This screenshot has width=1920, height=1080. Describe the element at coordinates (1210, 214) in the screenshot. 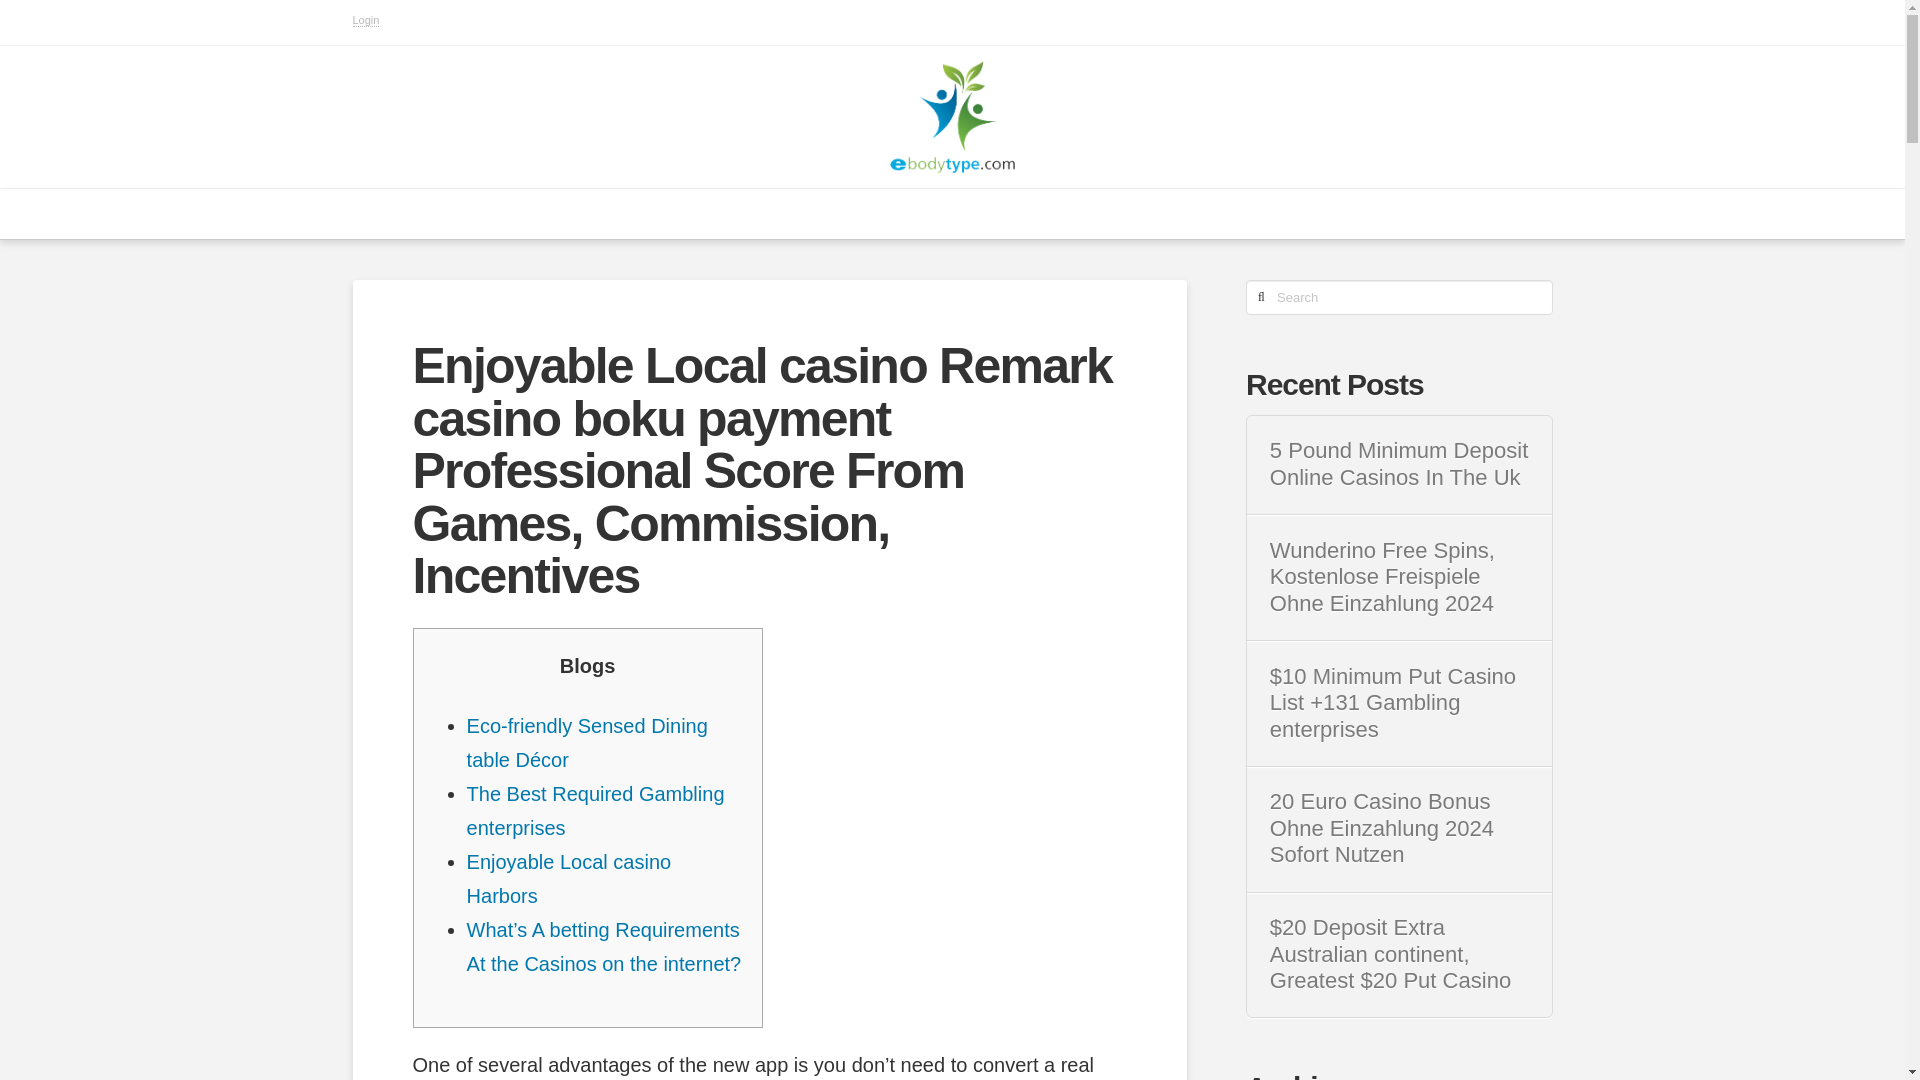

I see `TEST DEFINITIONS` at that location.